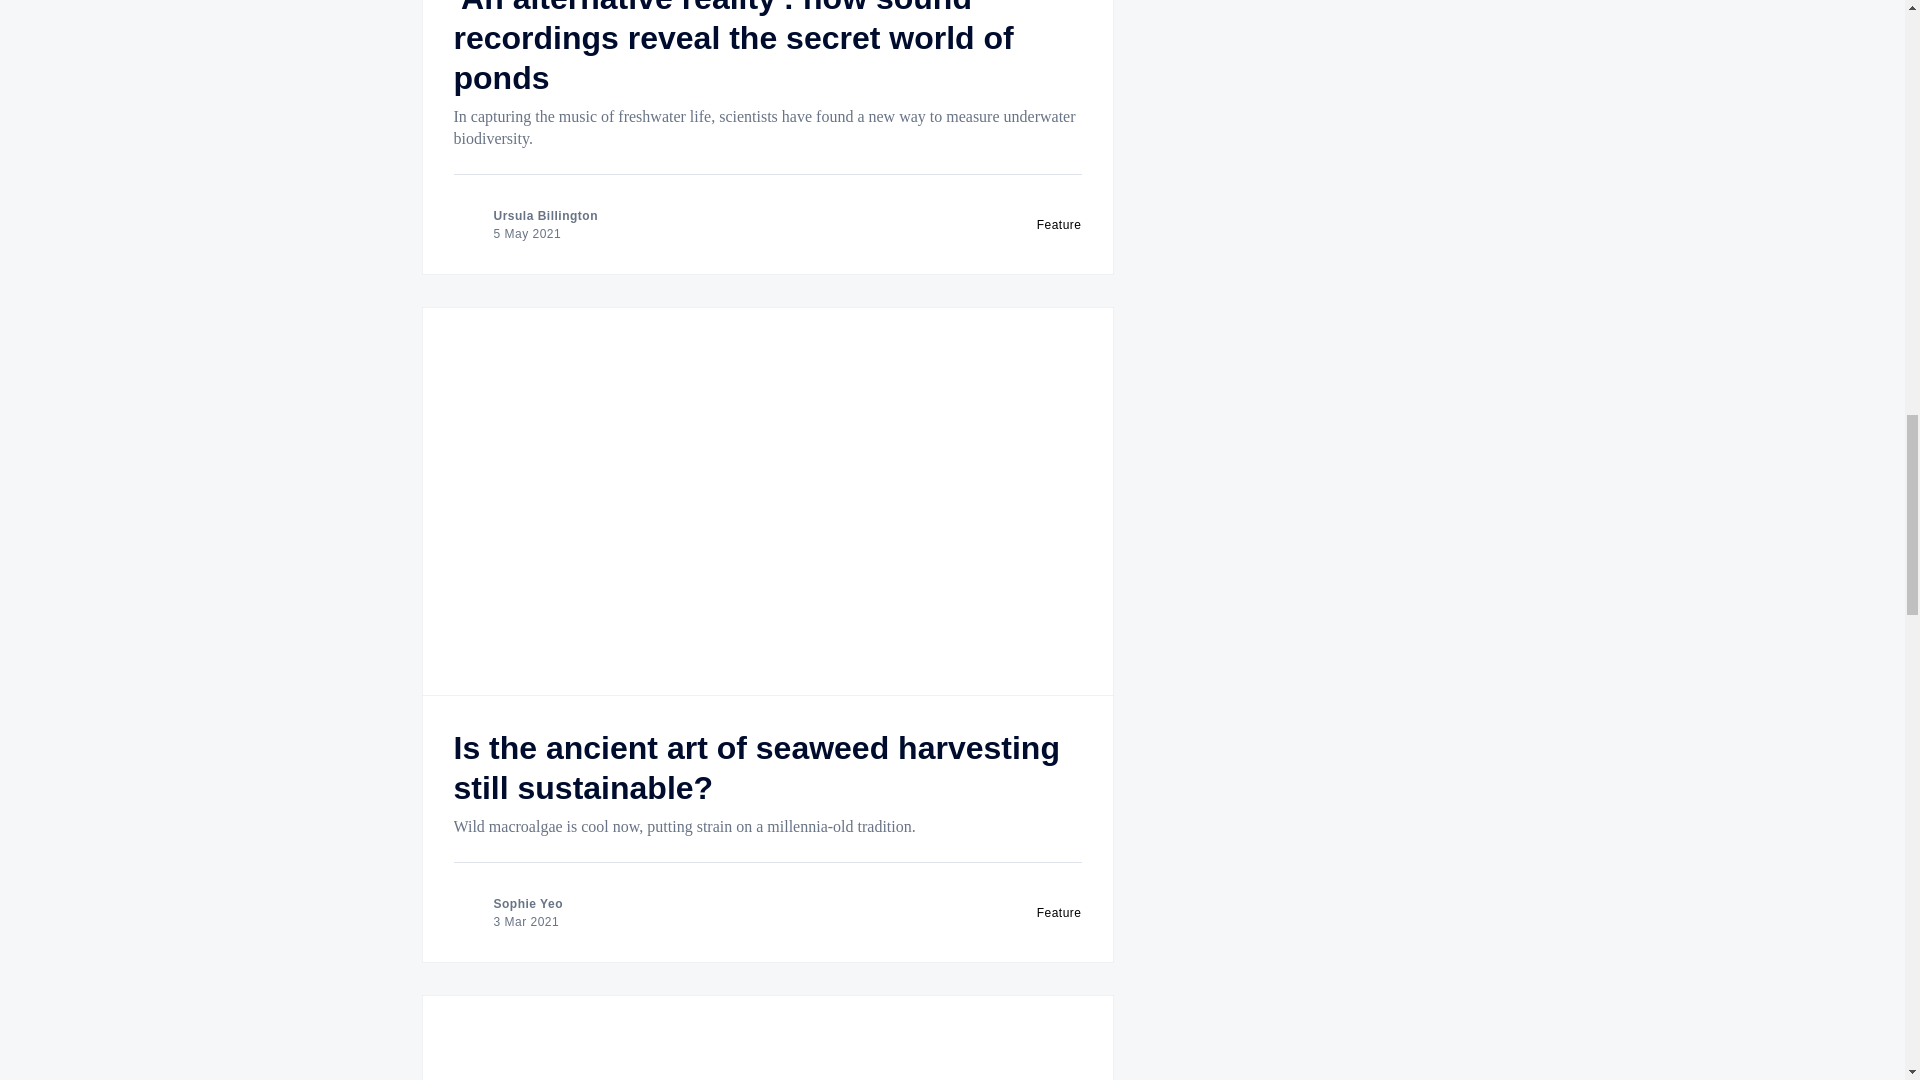  What do you see at coordinates (528, 904) in the screenshot?
I see `Sophie Yeo` at bounding box center [528, 904].